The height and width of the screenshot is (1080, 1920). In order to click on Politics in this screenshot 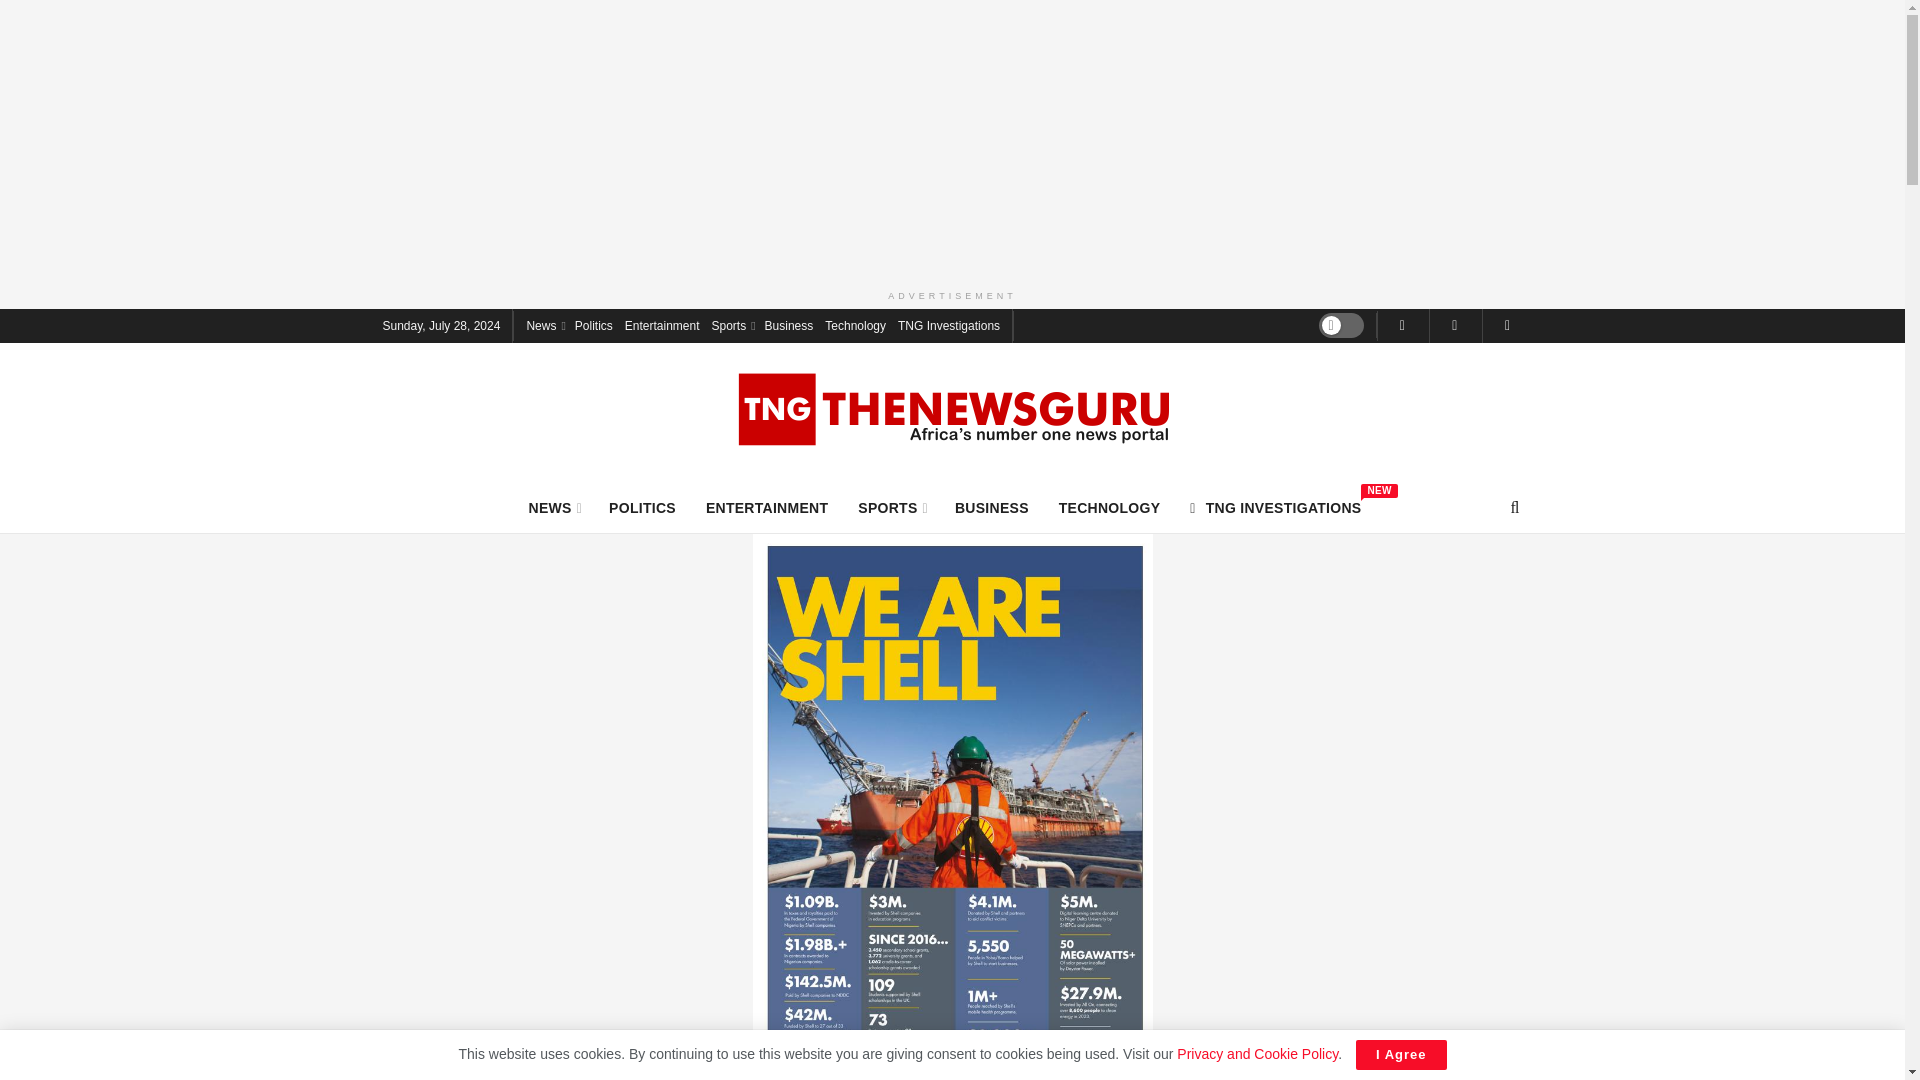, I will do `click(593, 324)`.